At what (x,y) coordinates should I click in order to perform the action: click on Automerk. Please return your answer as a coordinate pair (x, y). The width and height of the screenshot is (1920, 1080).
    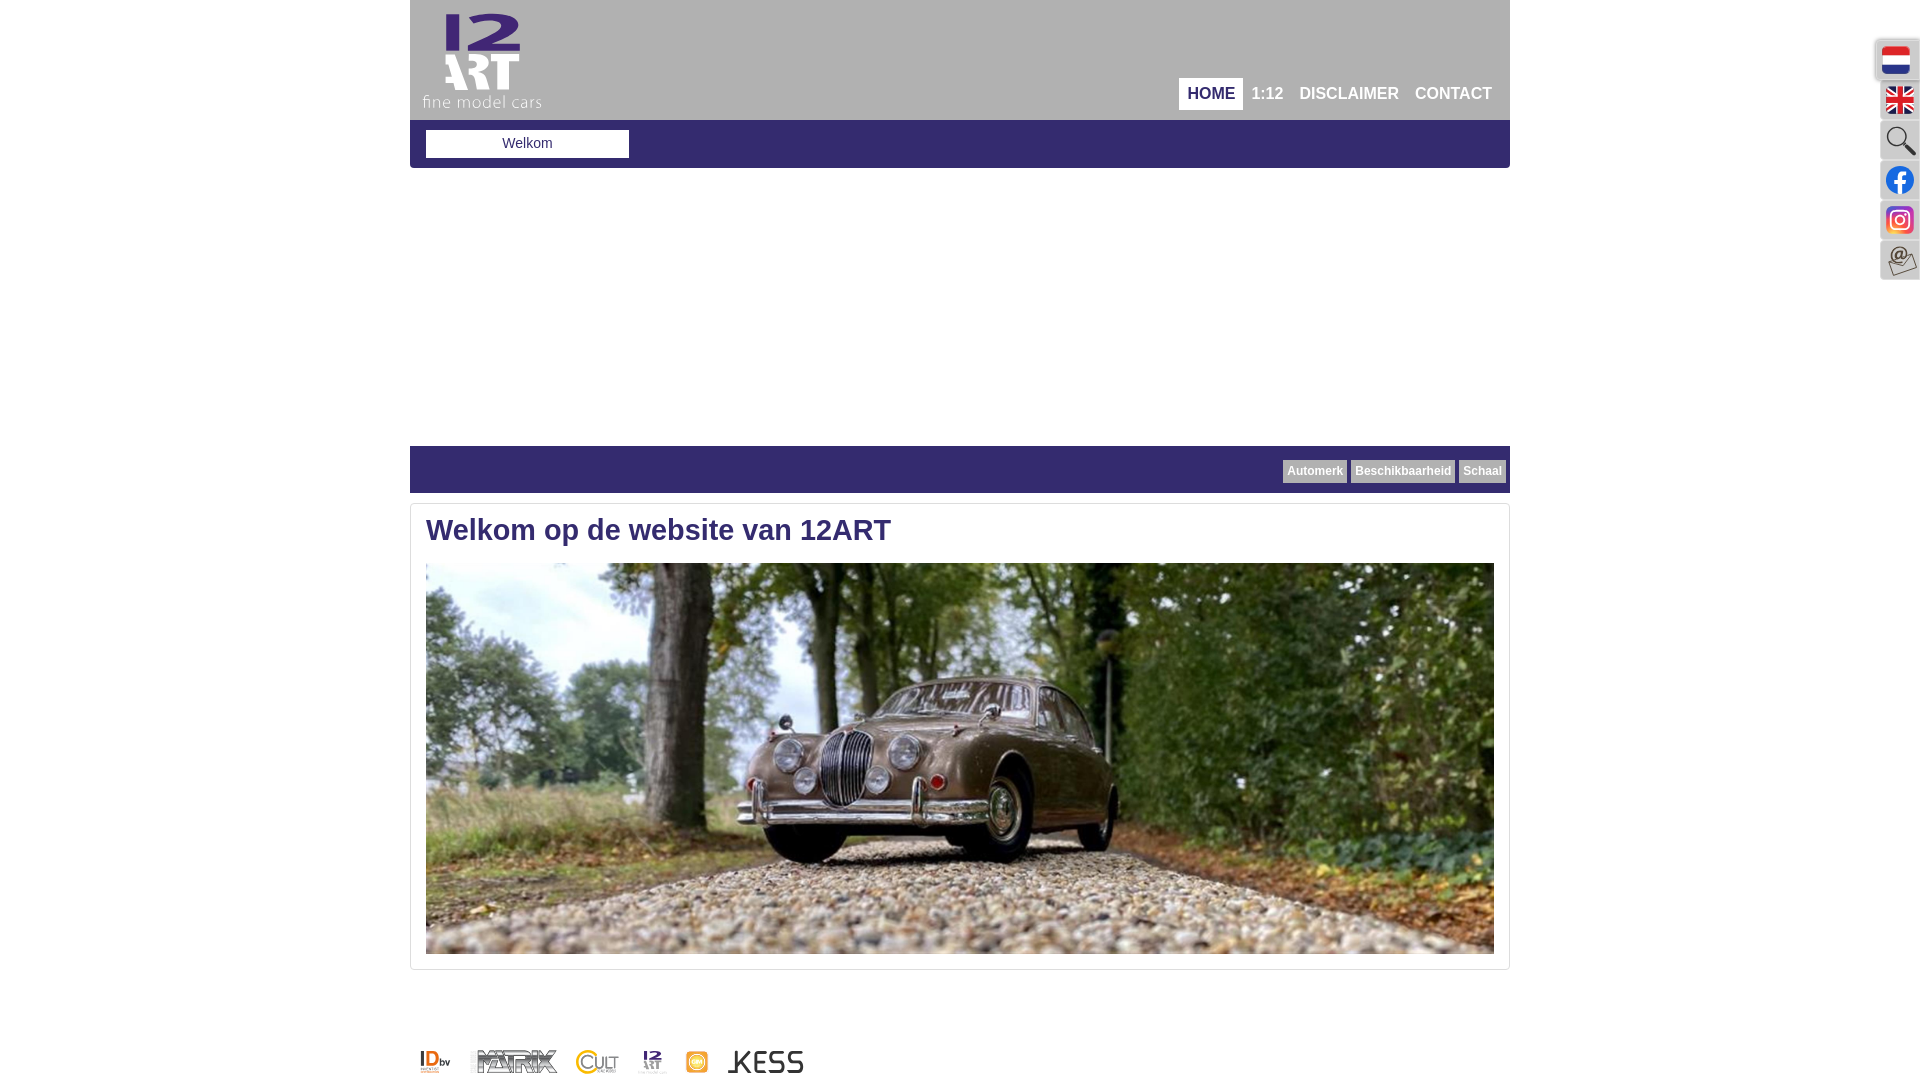
    Looking at the image, I should click on (1315, 472).